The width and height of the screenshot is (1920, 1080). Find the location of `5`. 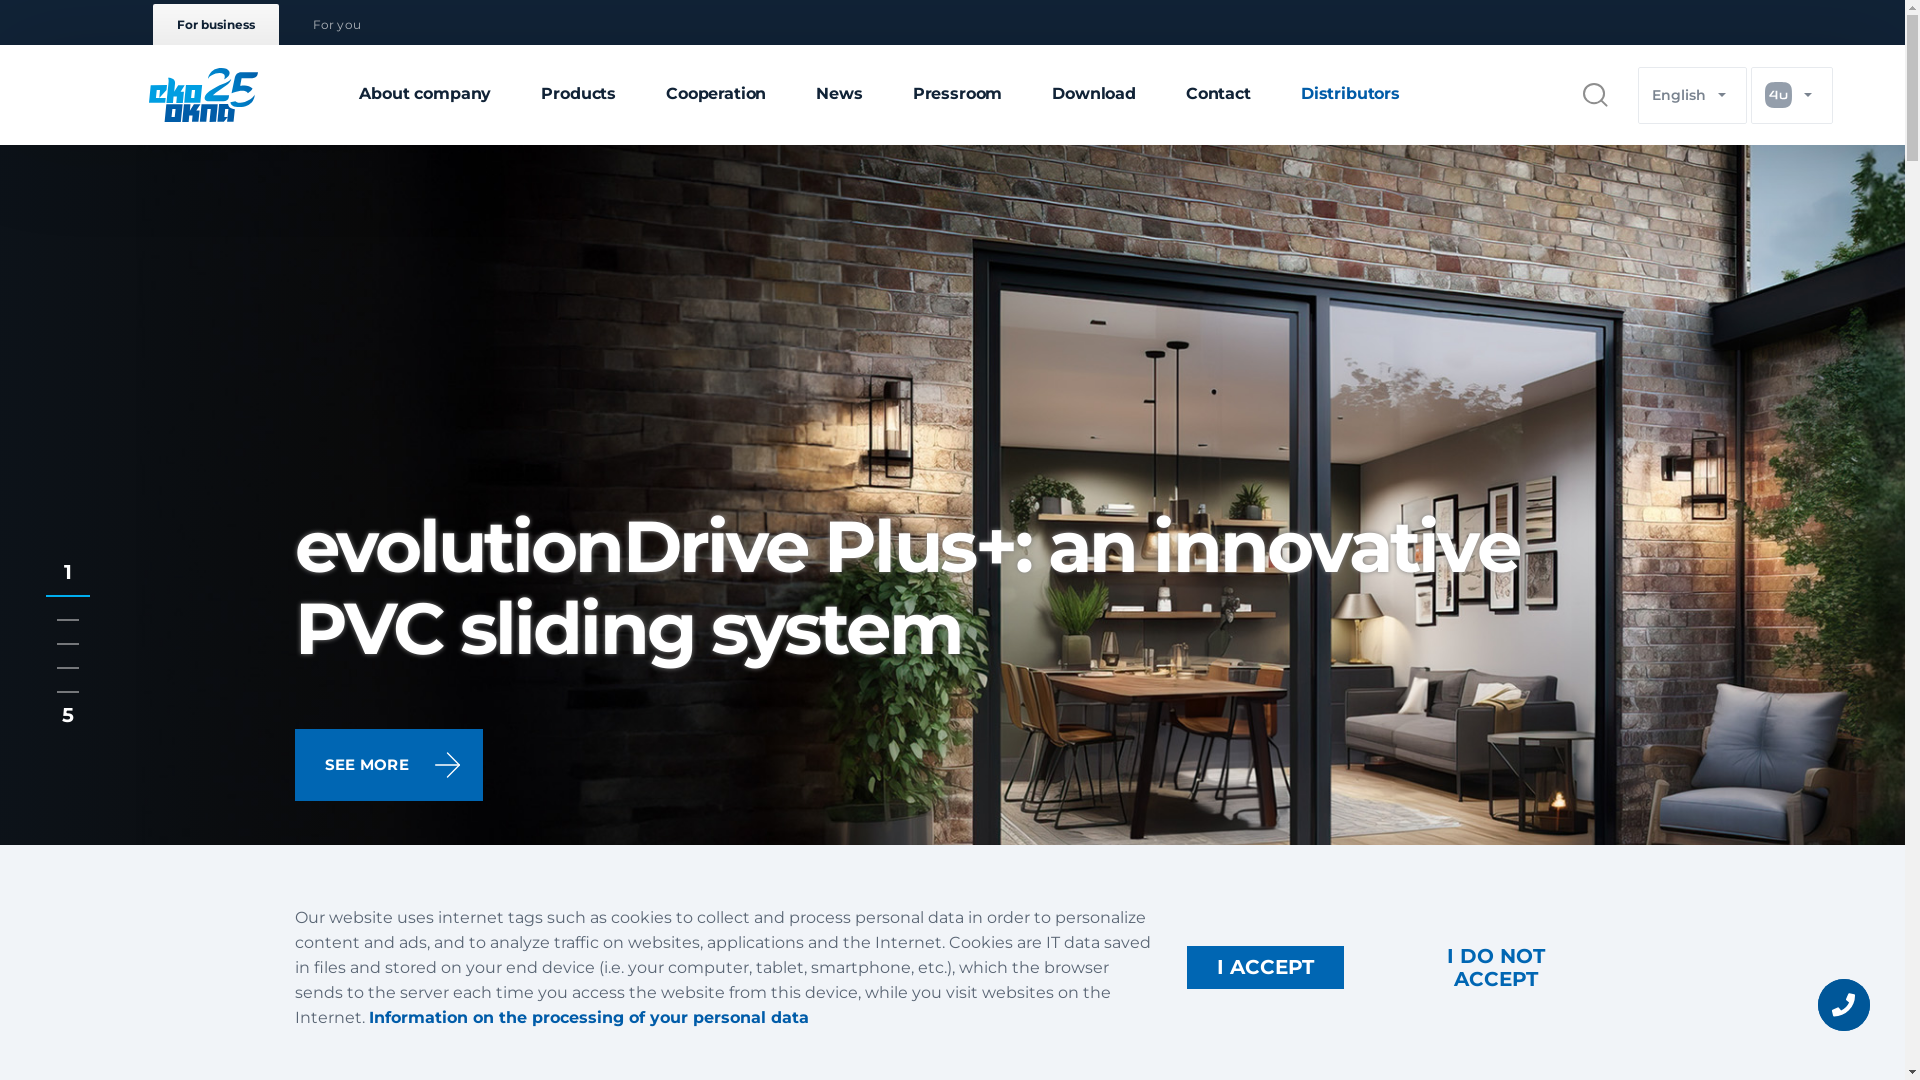

5 is located at coordinates (68, 690).